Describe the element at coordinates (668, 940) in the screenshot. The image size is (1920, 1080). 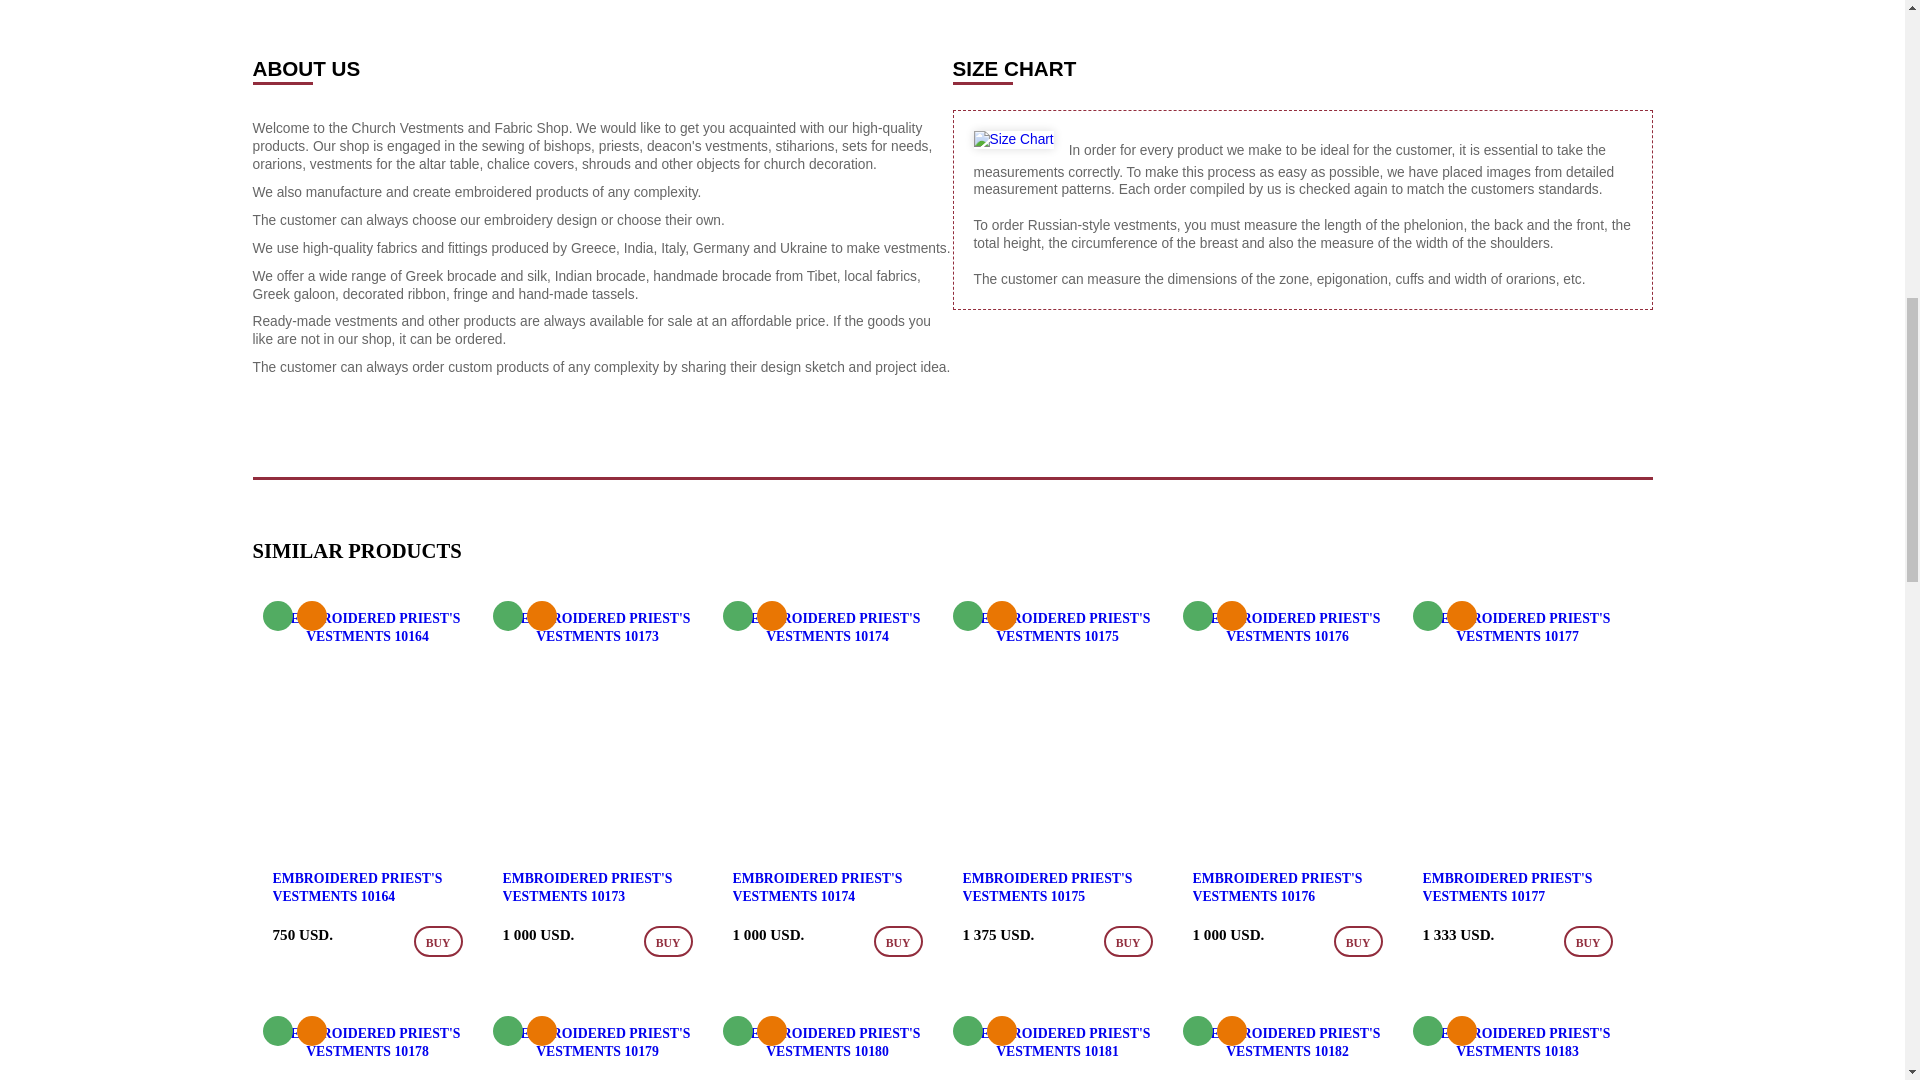
I see `BUY` at that location.